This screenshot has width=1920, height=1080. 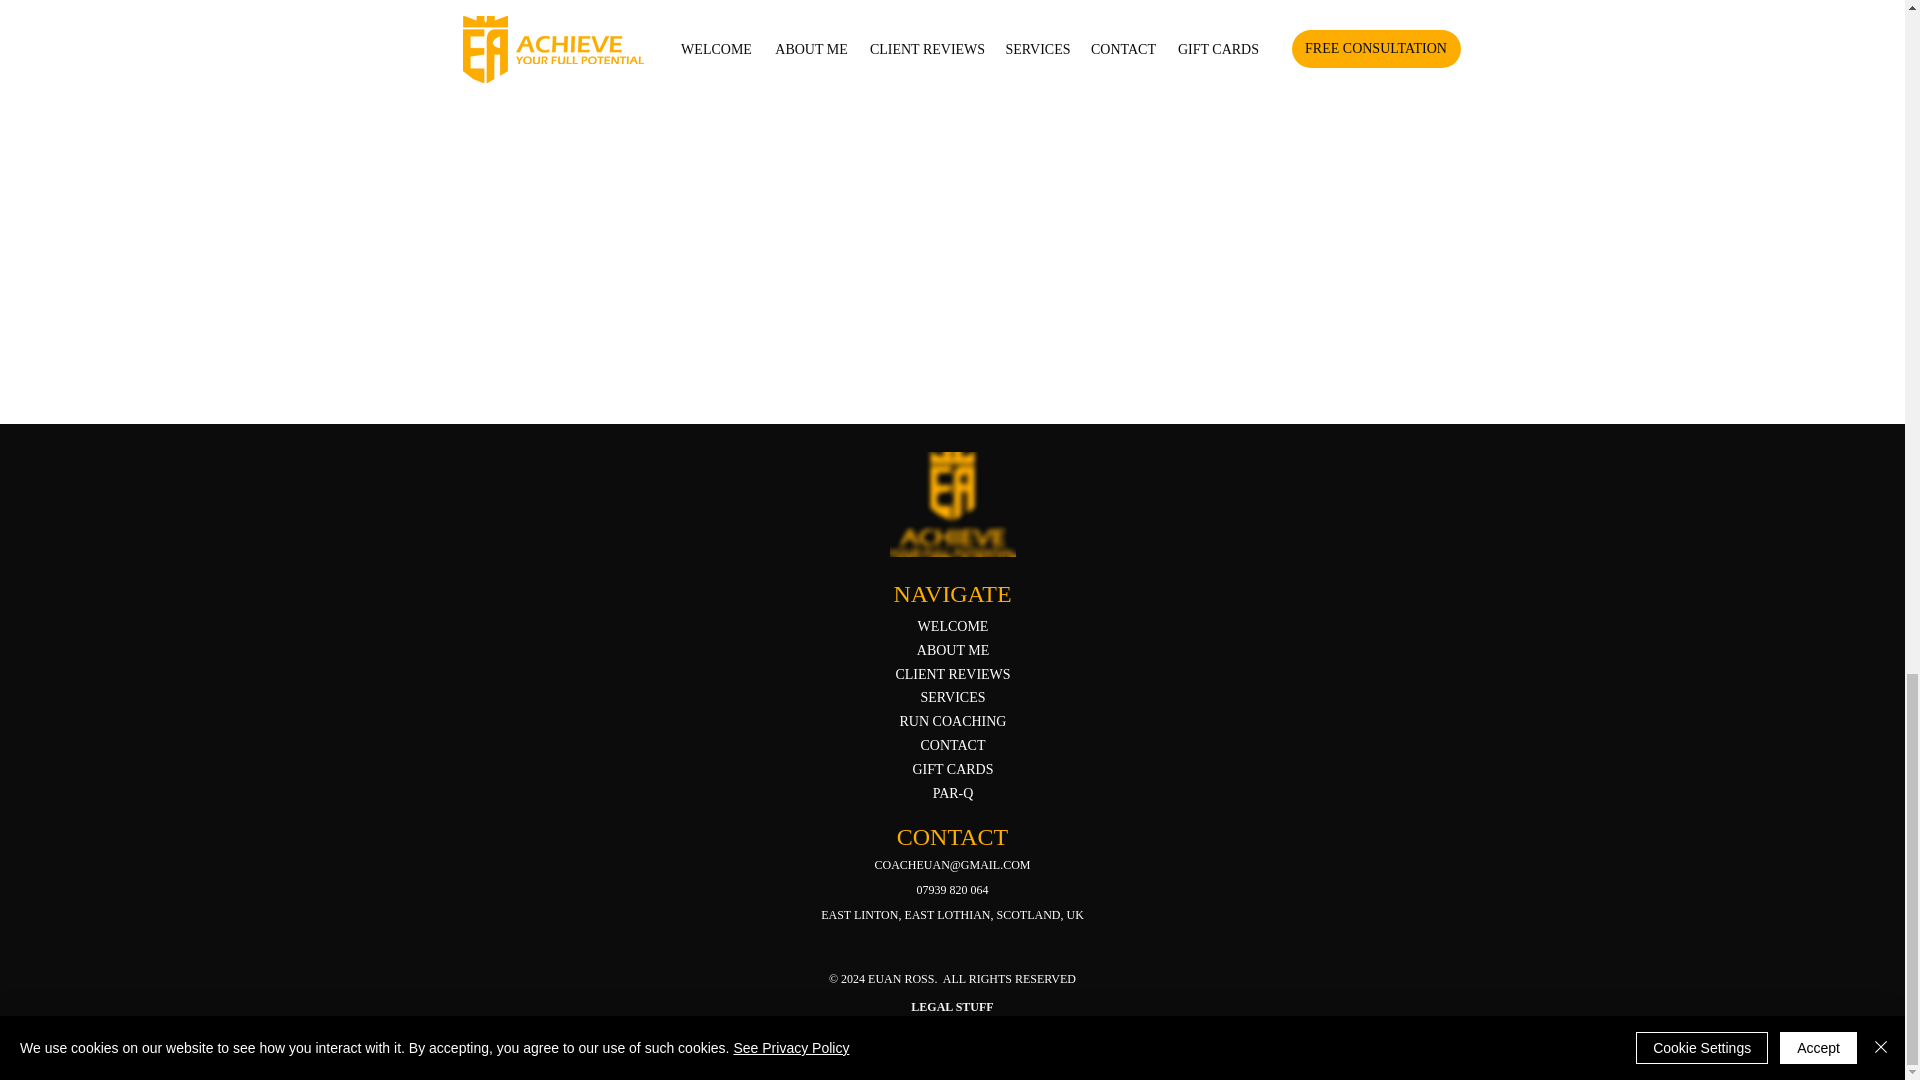 What do you see at coordinates (952, 890) in the screenshot?
I see `07939 820 064` at bounding box center [952, 890].